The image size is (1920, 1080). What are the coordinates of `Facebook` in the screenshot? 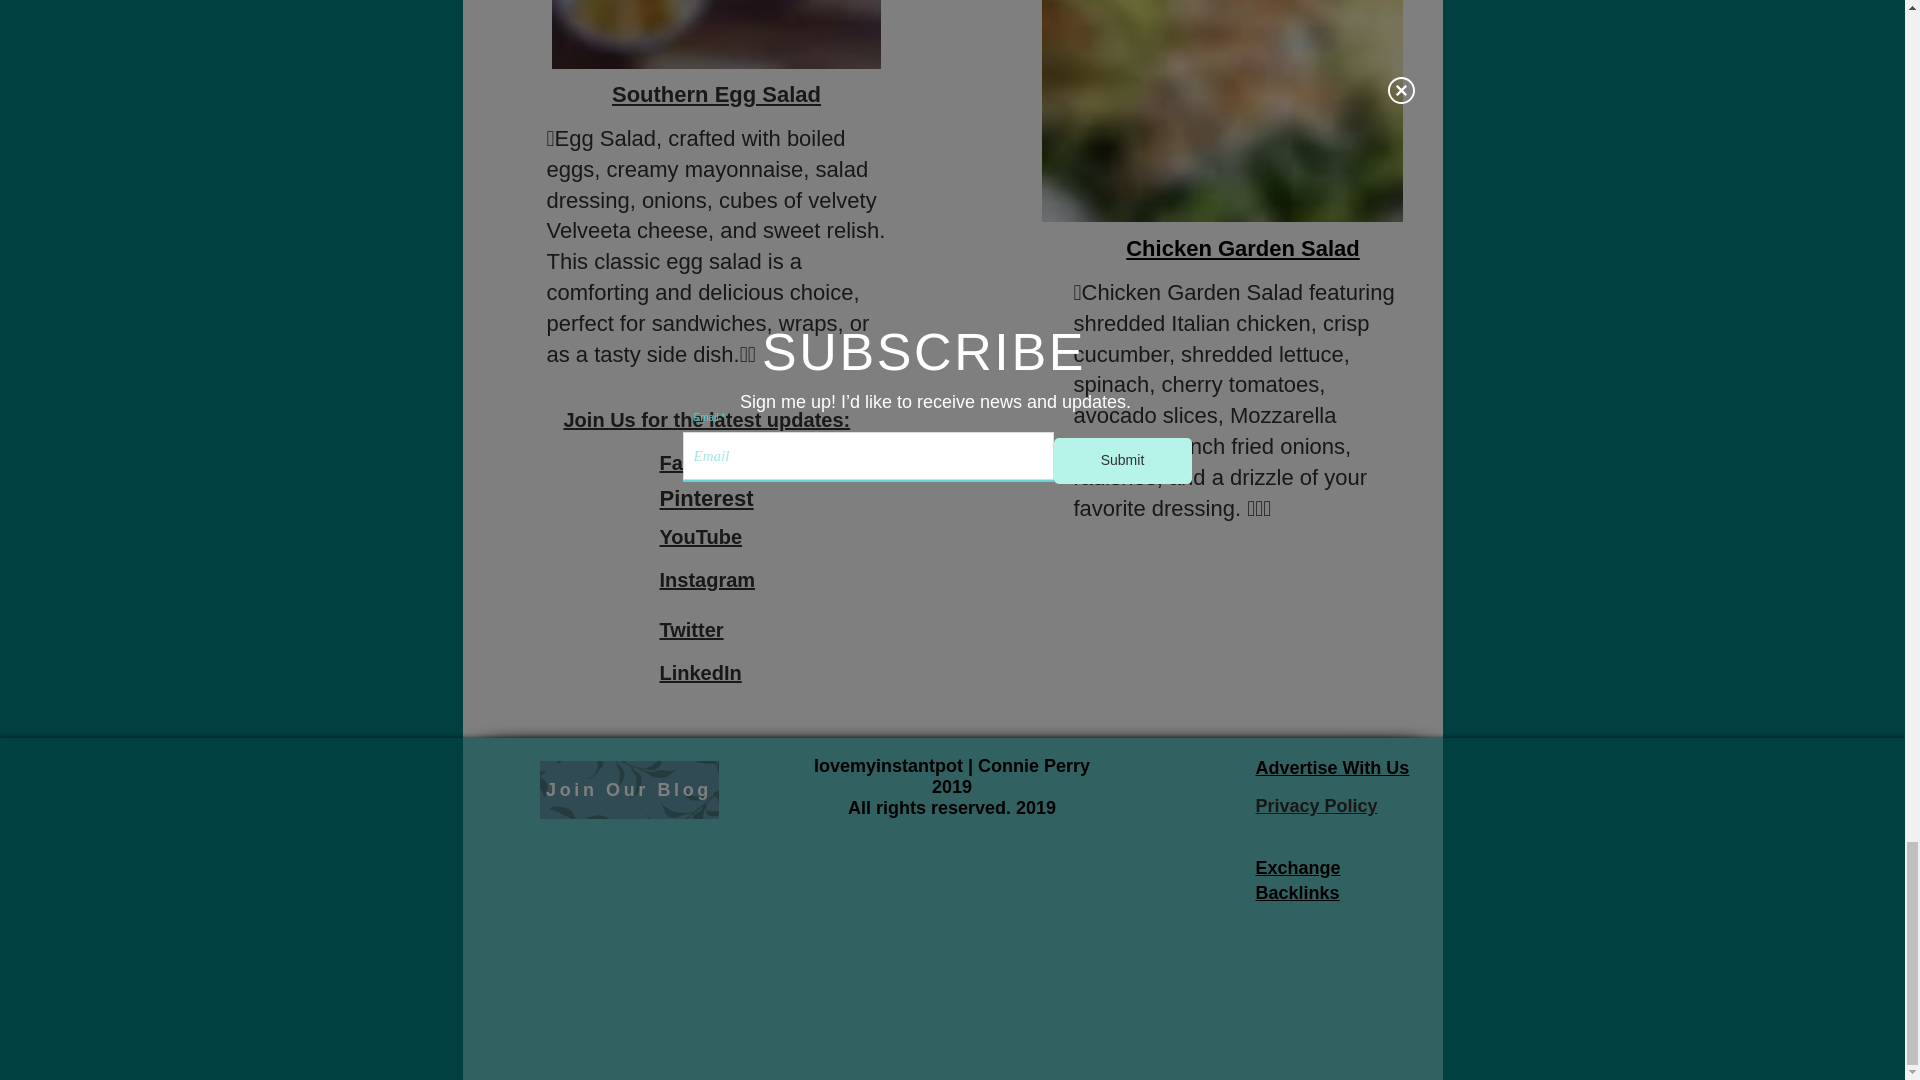 It's located at (706, 463).